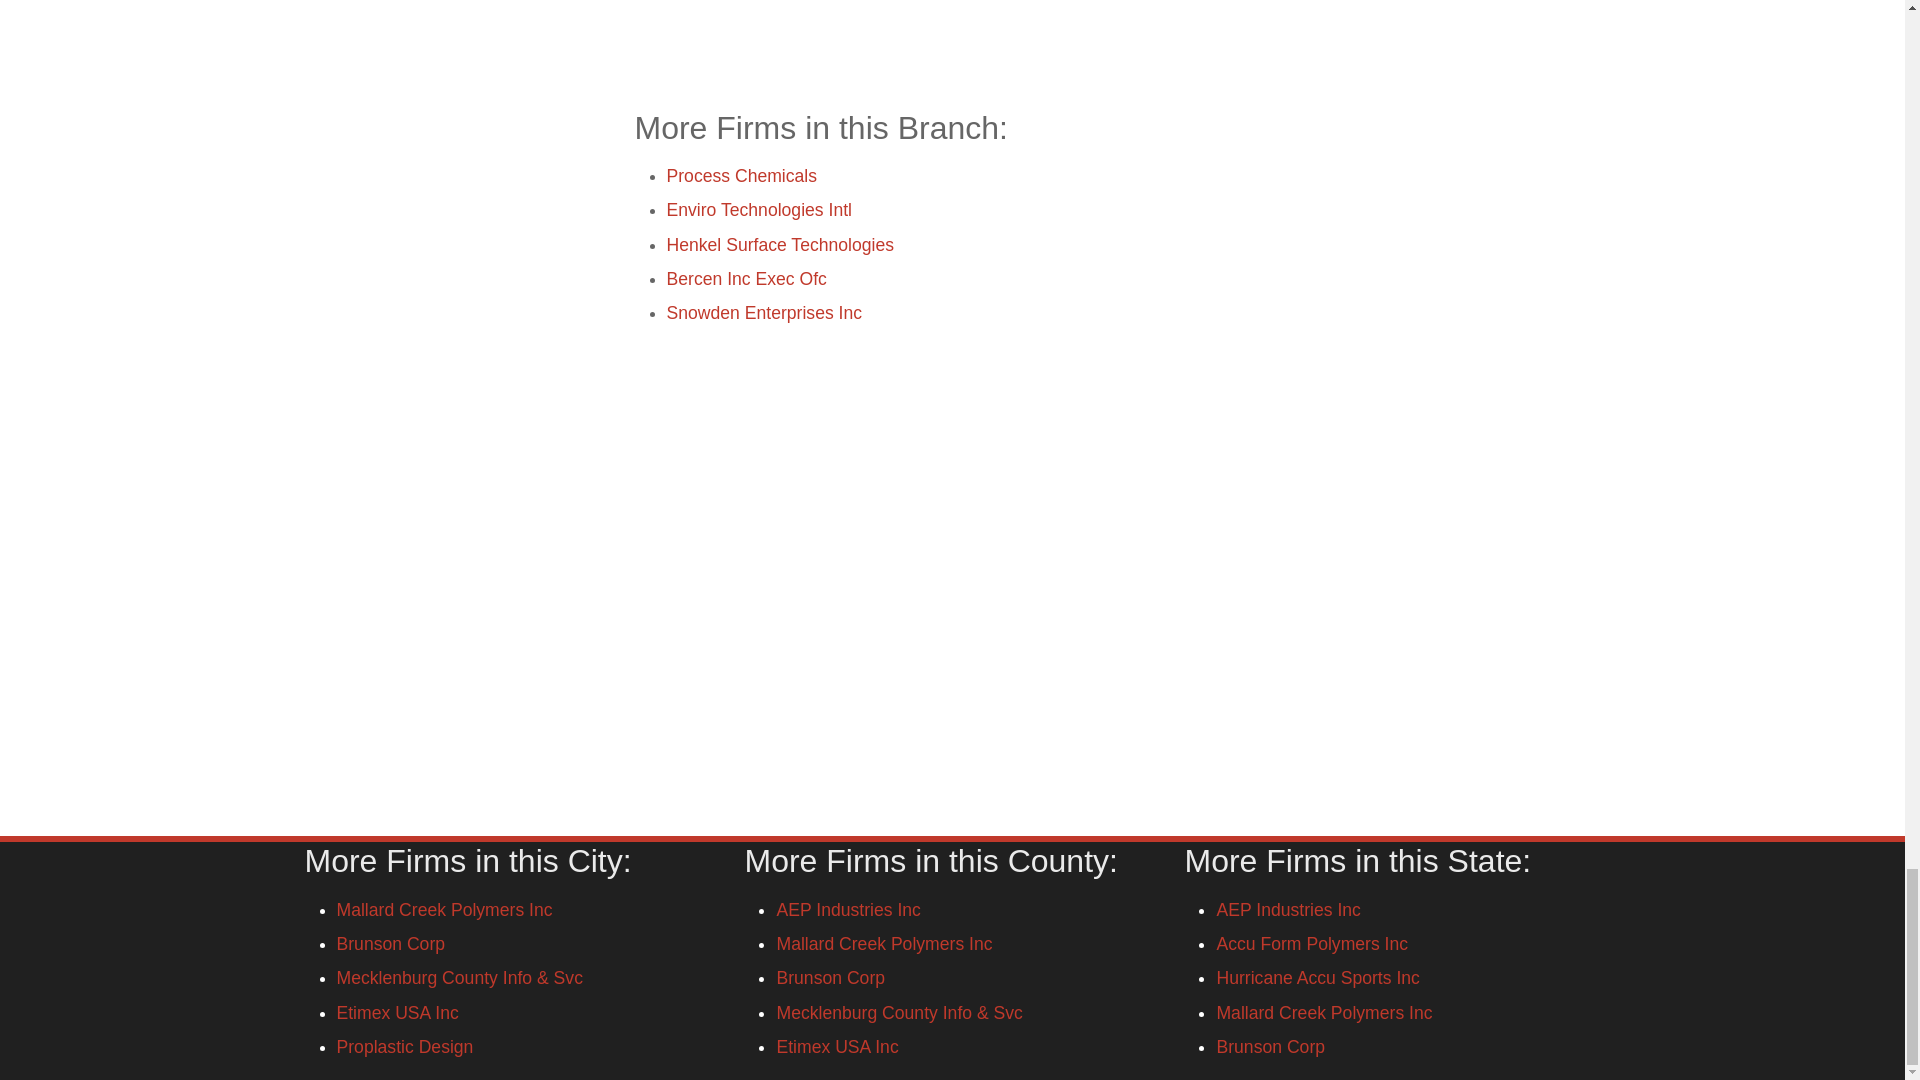 Image resolution: width=1920 pixels, height=1080 pixels. Describe the element at coordinates (746, 278) in the screenshot. I see `Bercen Inc Exec Ofc` at that location.